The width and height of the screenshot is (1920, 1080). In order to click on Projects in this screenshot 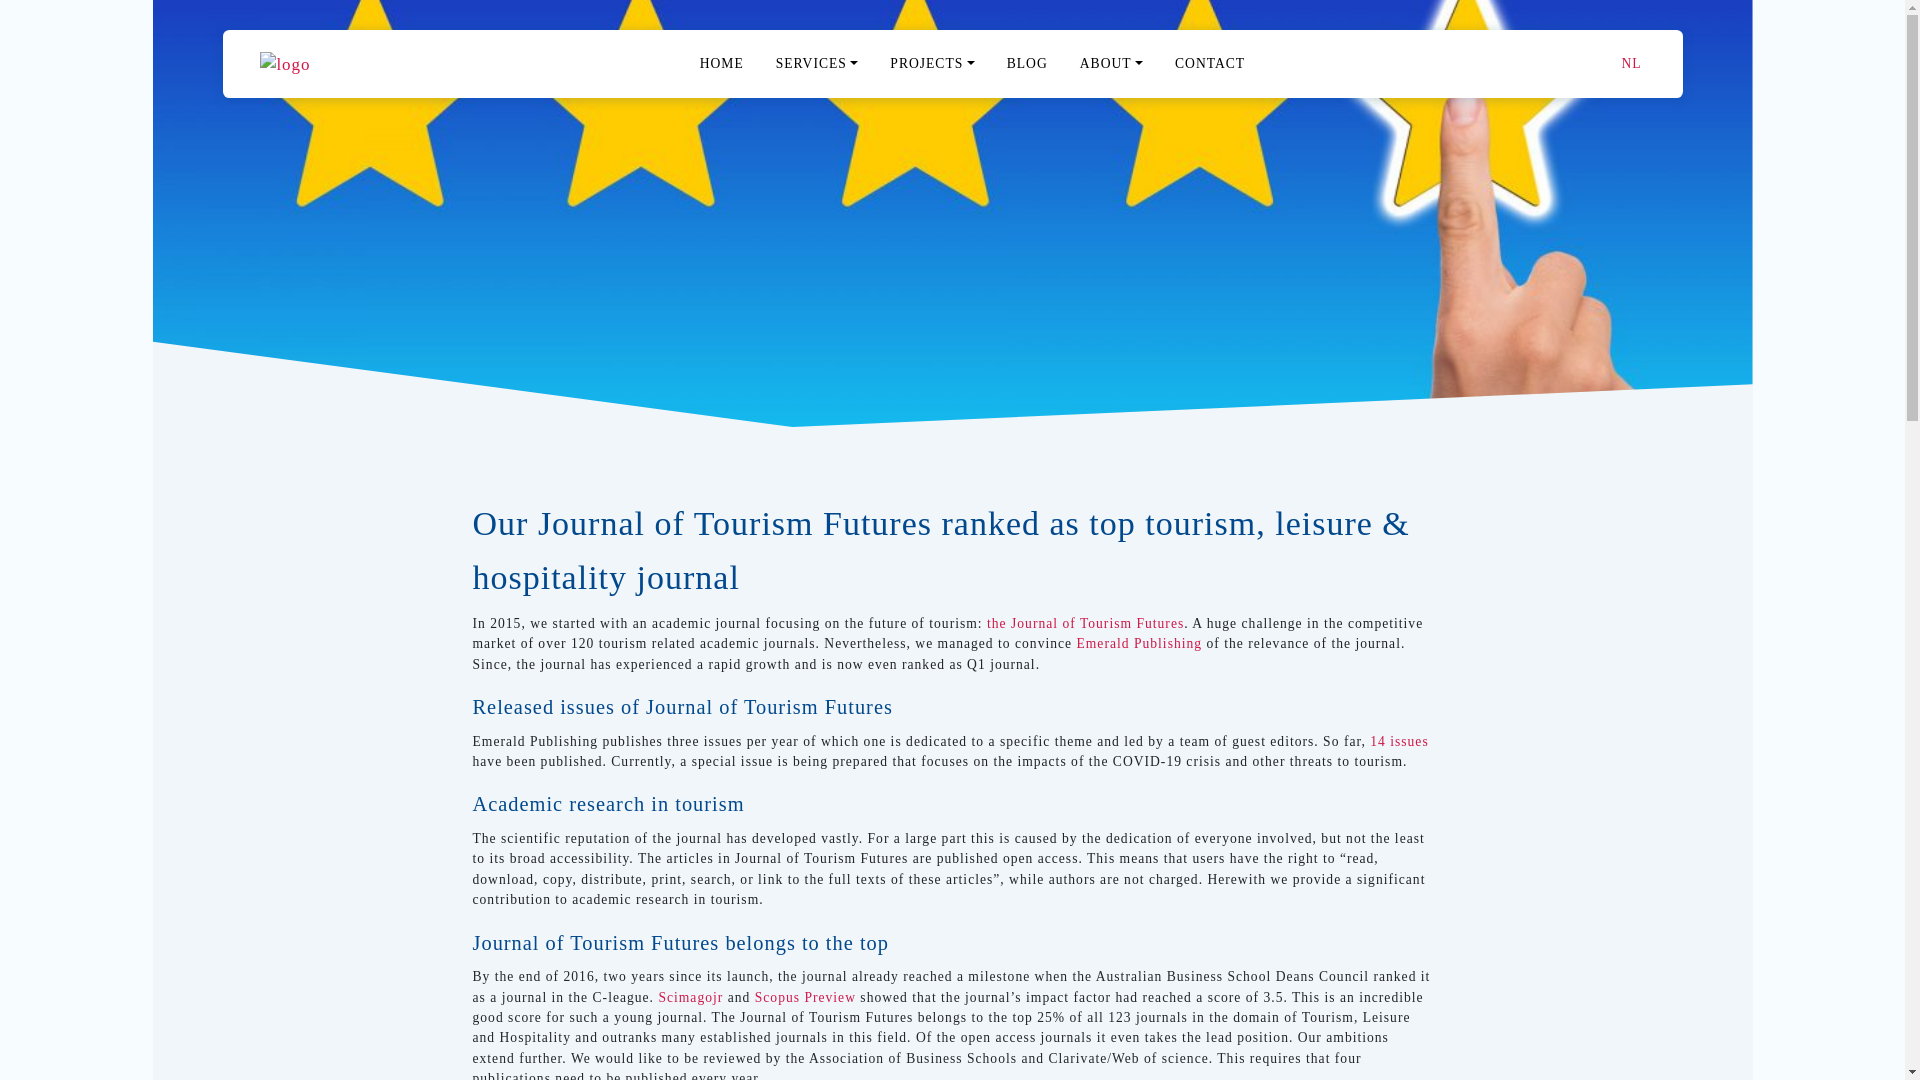, I will do `click(932, 64)`.